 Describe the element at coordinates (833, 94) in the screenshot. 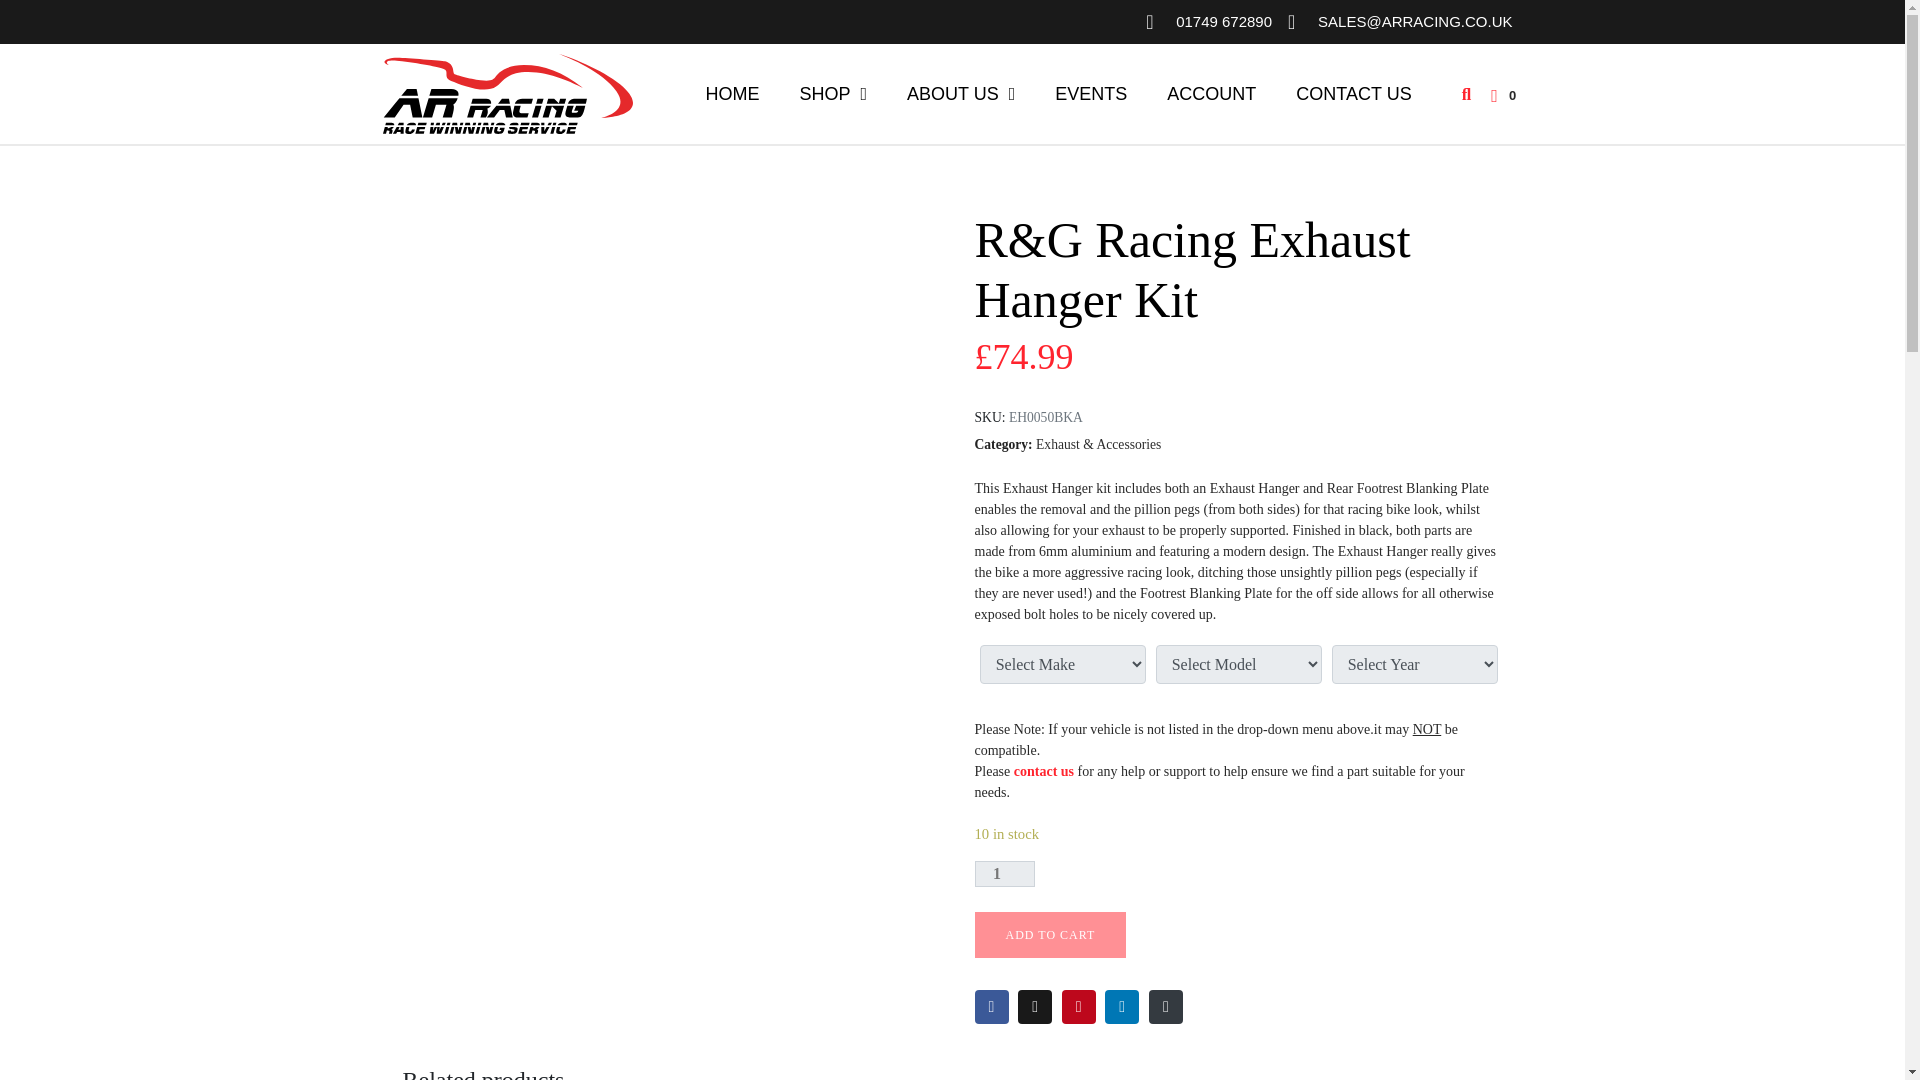

I see `SHOP` at that location.